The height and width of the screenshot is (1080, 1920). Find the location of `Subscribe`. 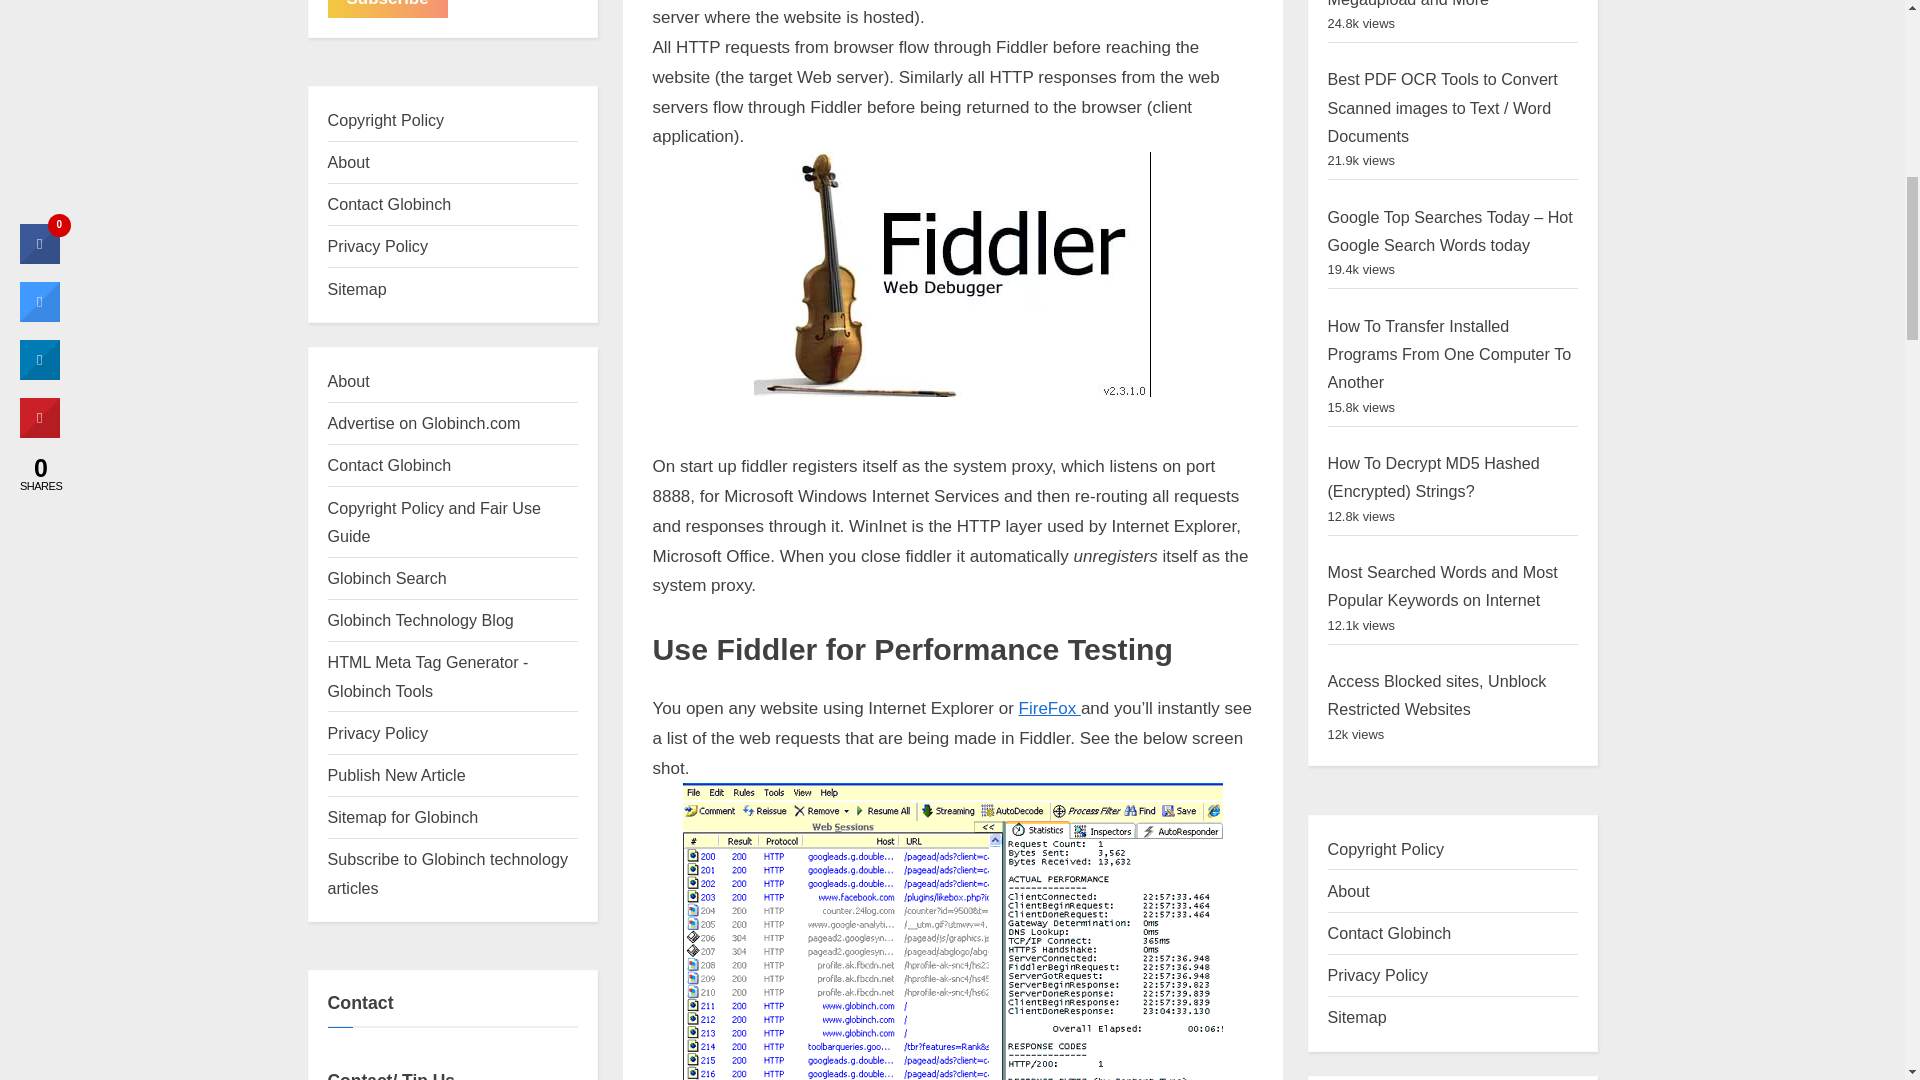

Subscribe is located at coordinates (388, 8).